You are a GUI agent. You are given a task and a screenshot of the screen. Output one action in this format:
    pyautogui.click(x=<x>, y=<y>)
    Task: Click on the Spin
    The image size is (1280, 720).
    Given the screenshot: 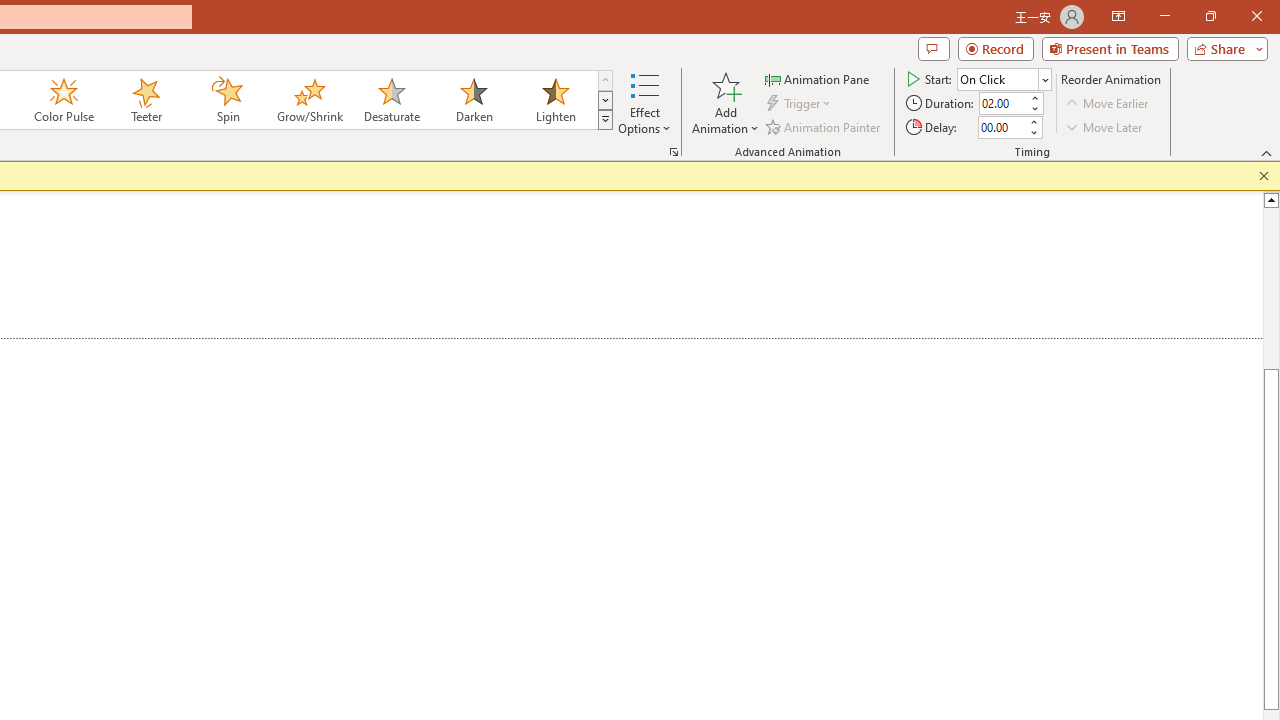 What is the action you would take?
    pyautogui.click(x=227, y=100)
    